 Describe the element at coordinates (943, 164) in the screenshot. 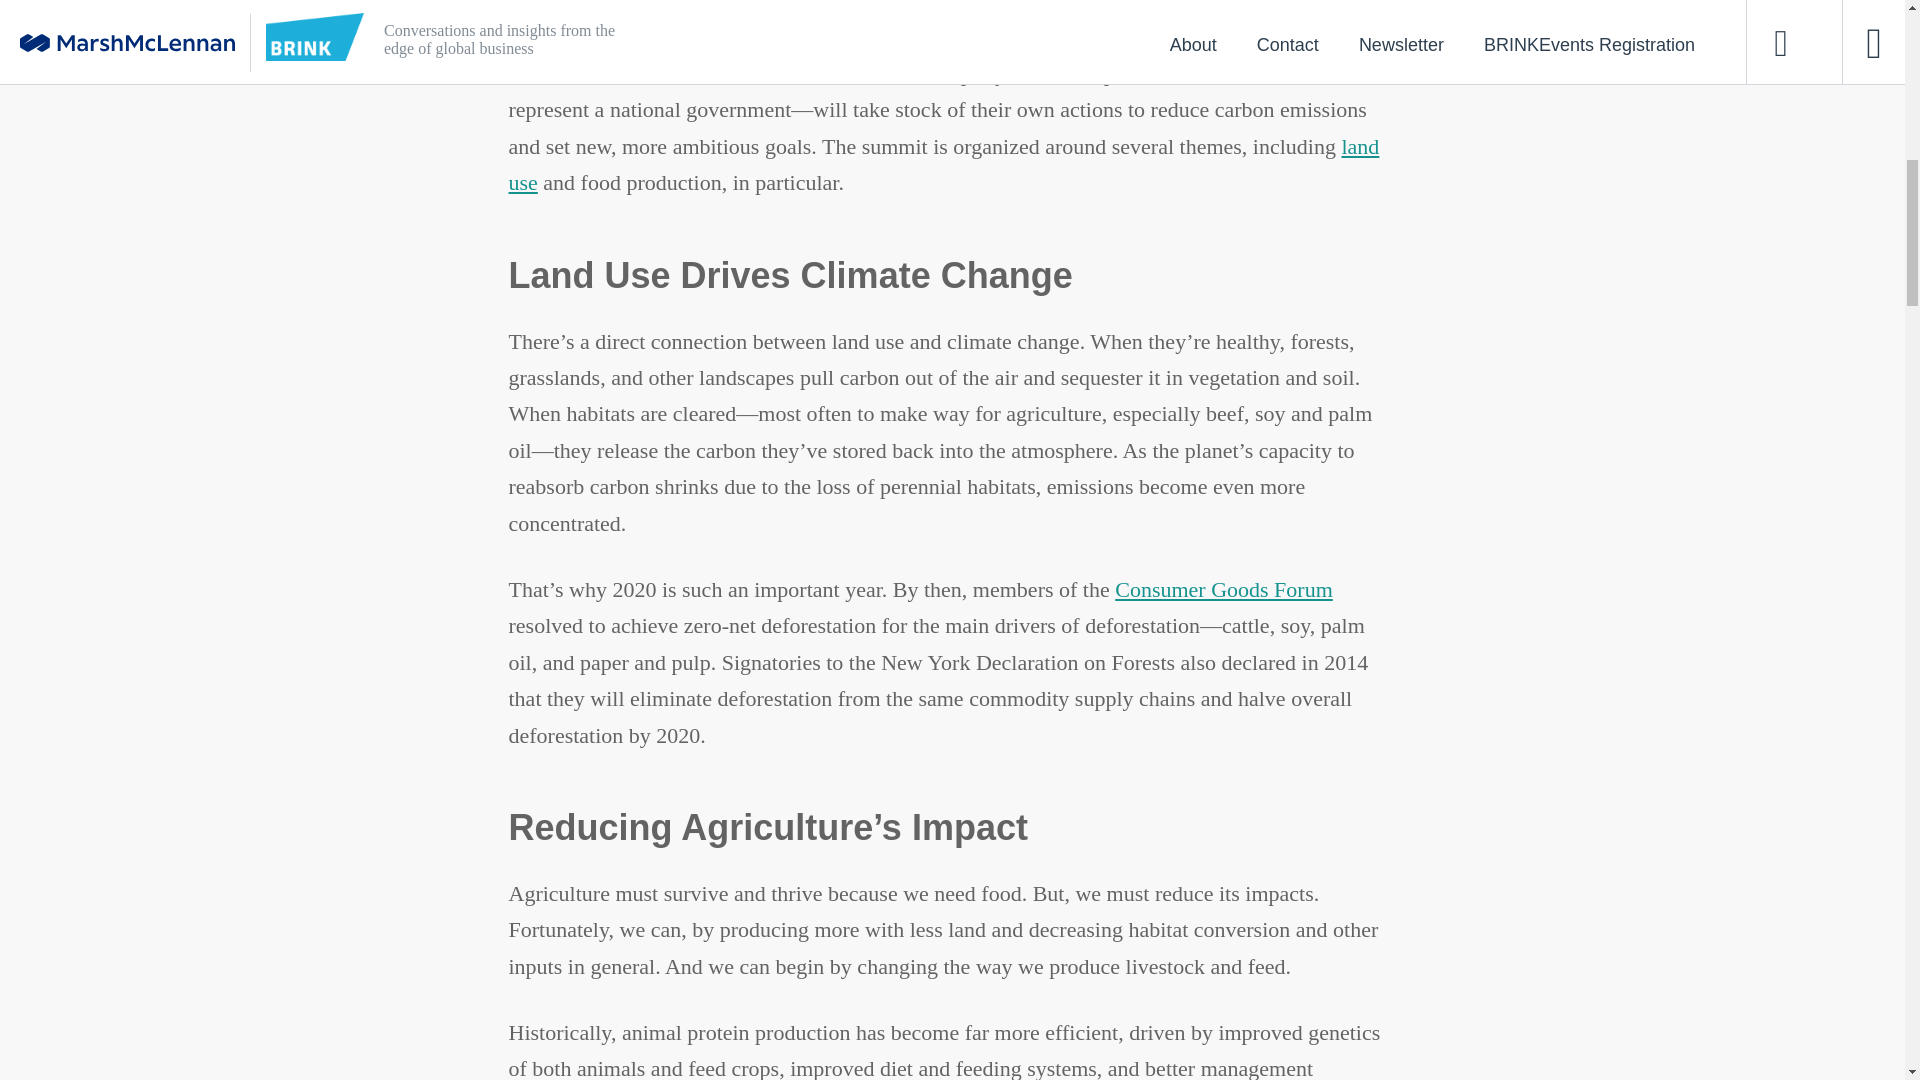

I see `land use` at that location.